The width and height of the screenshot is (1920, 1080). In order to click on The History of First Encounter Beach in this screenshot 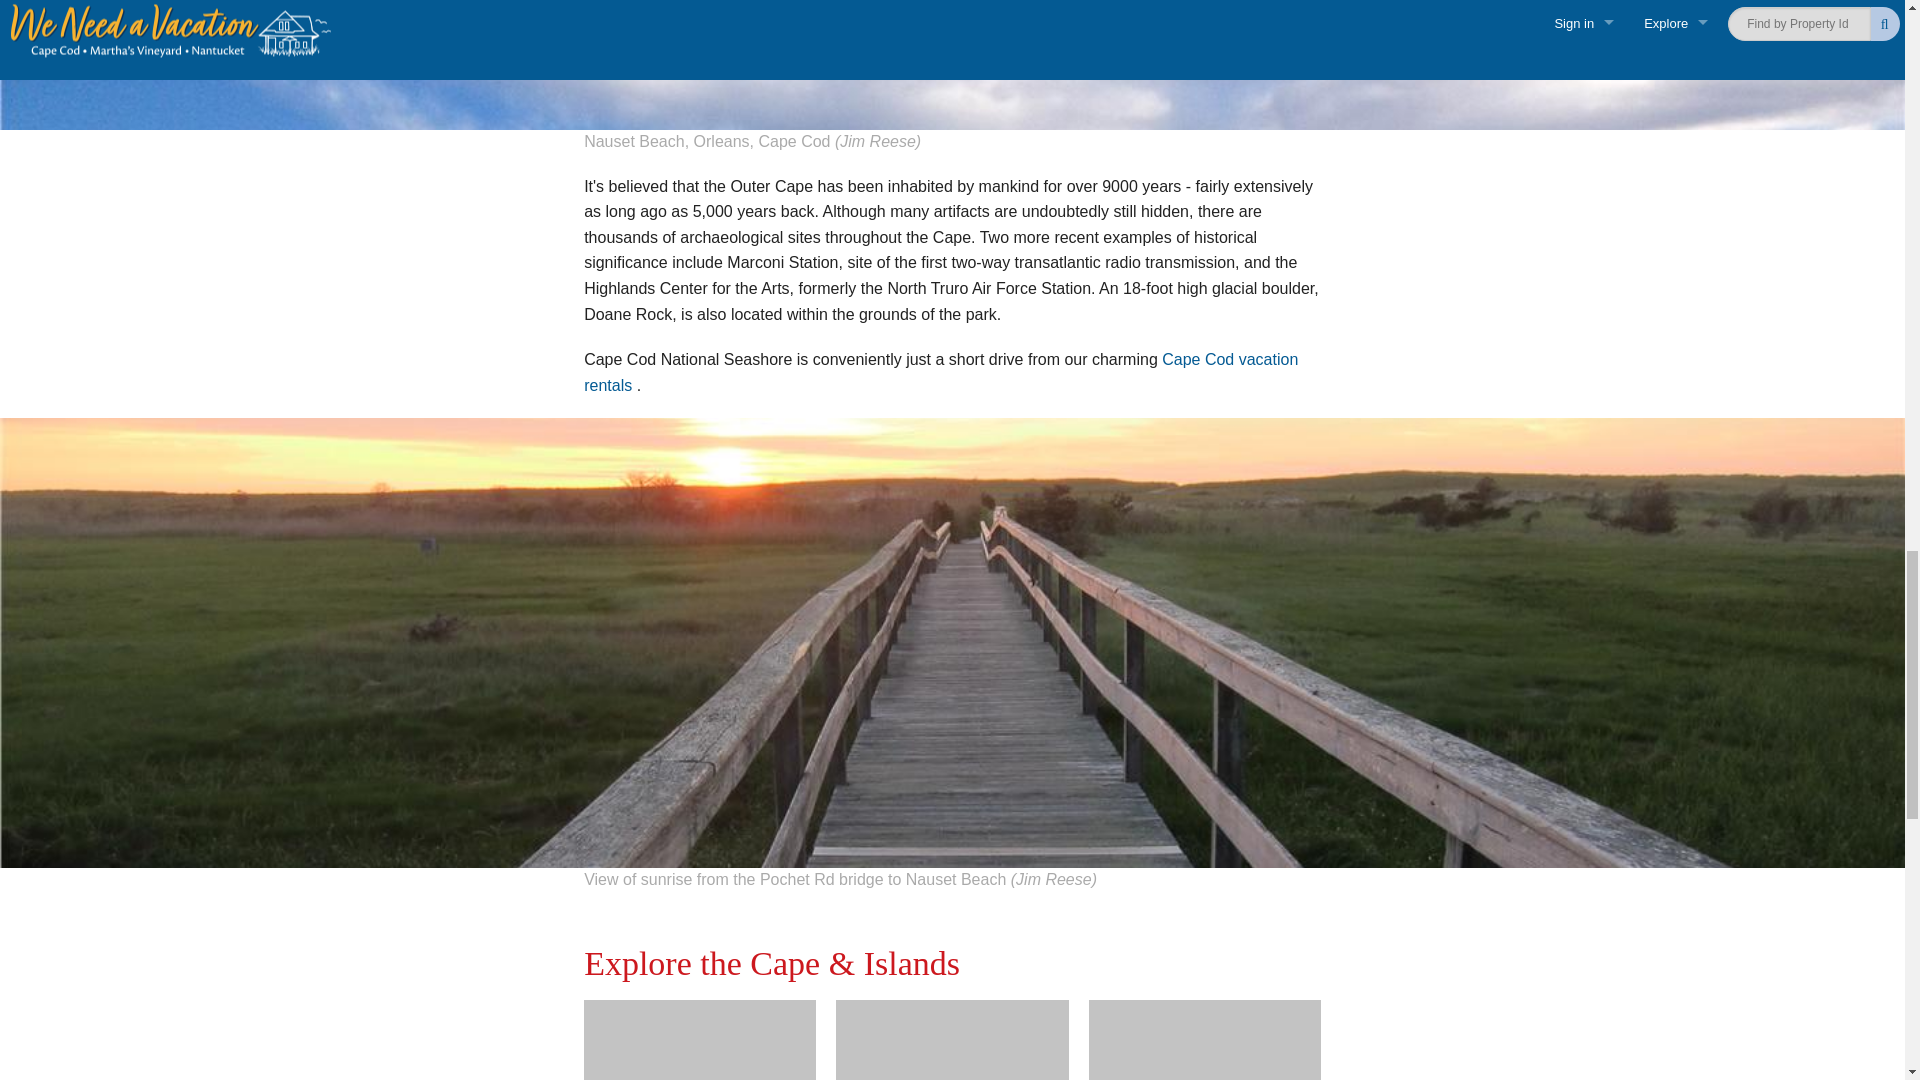, I will do `click(700, 1040)`.